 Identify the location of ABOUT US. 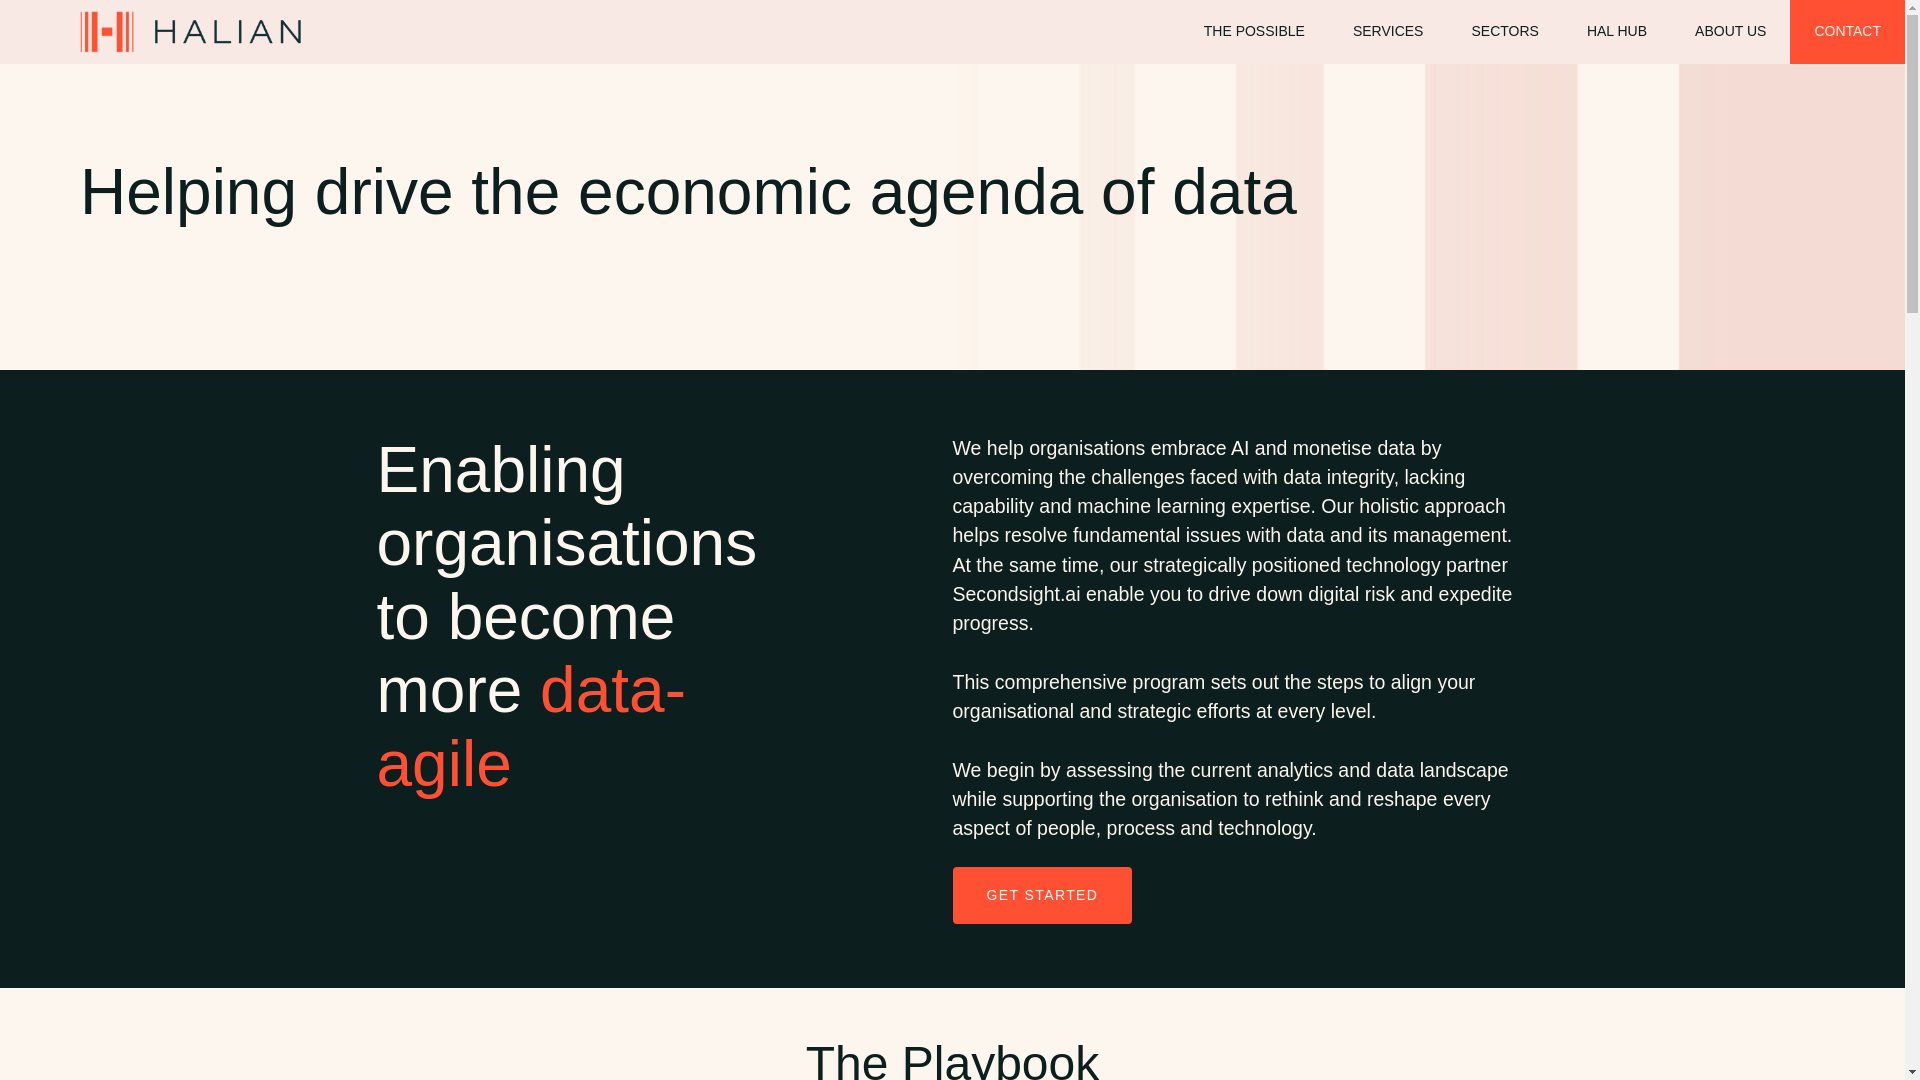
(1730, 32).